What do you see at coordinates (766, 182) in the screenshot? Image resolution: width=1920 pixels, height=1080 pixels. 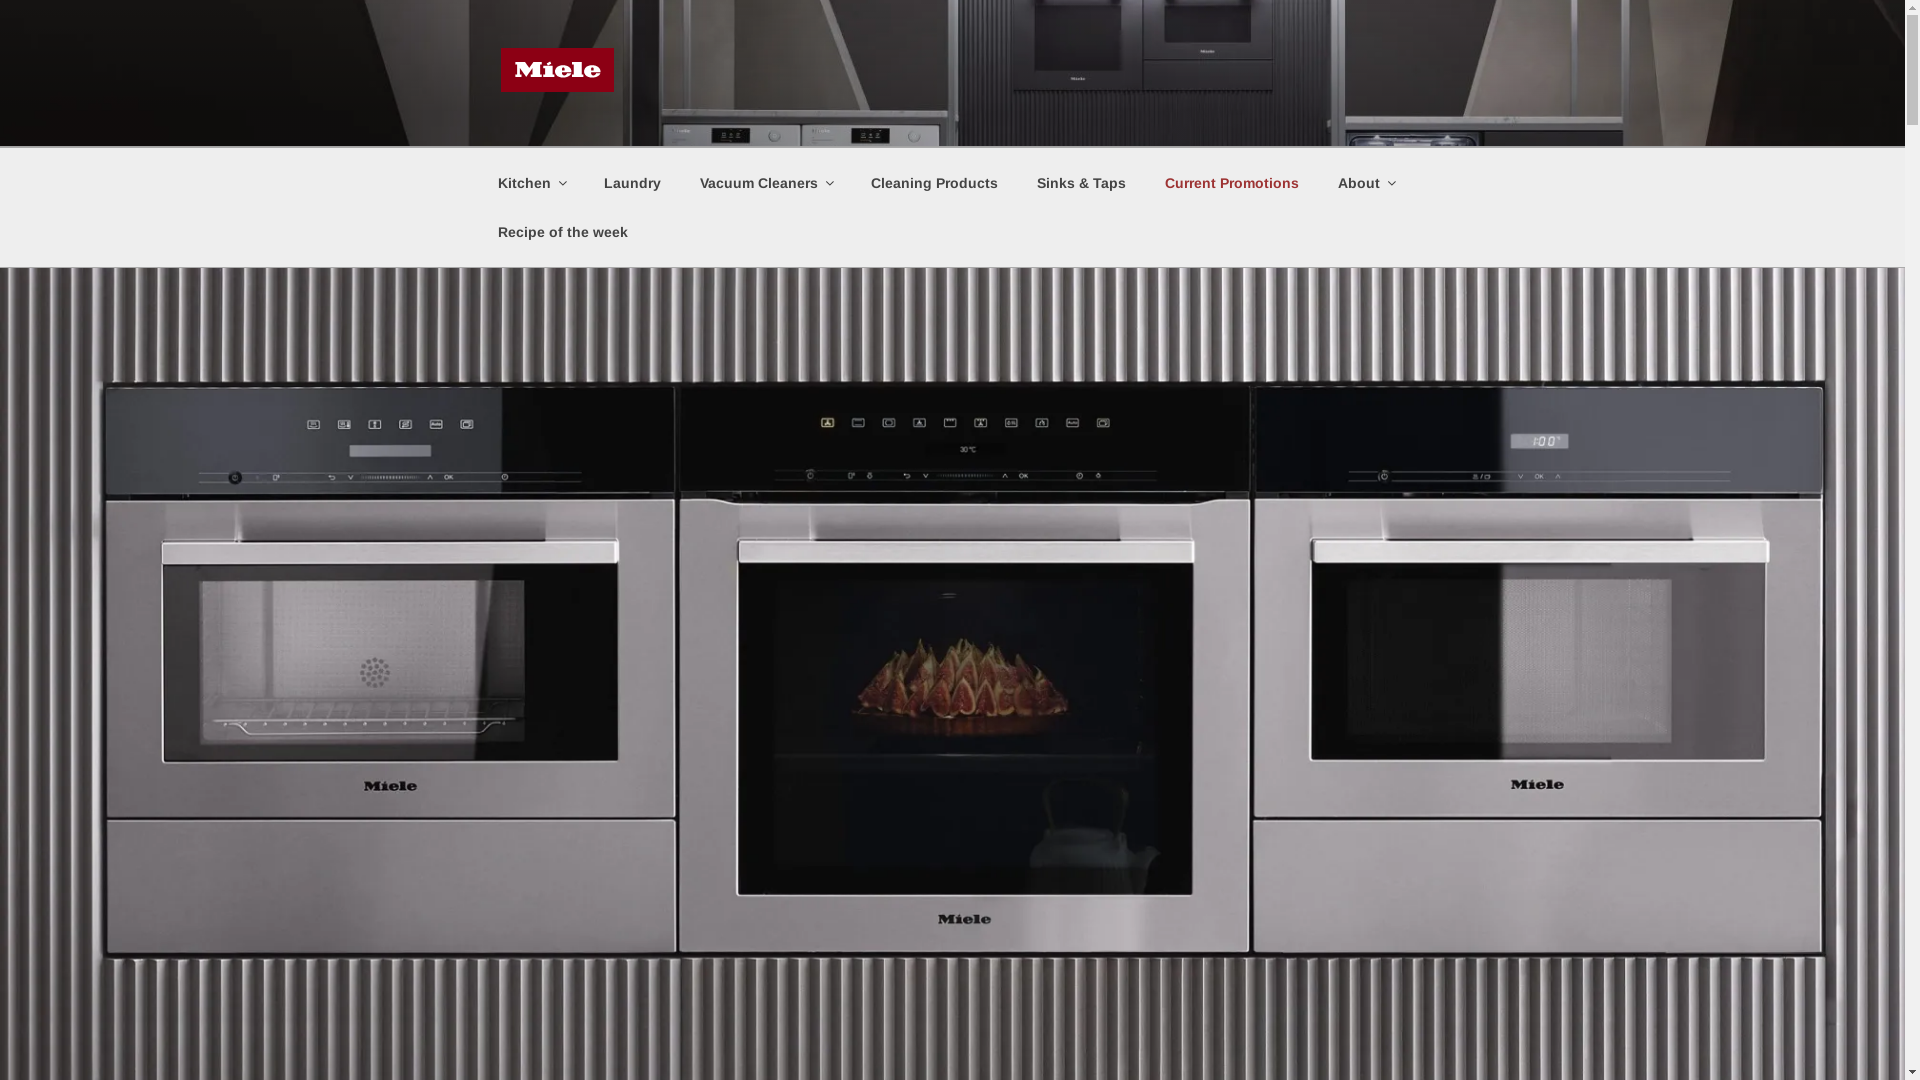 I see `Vacuum Cleaners` at bounding box center [766, 182].